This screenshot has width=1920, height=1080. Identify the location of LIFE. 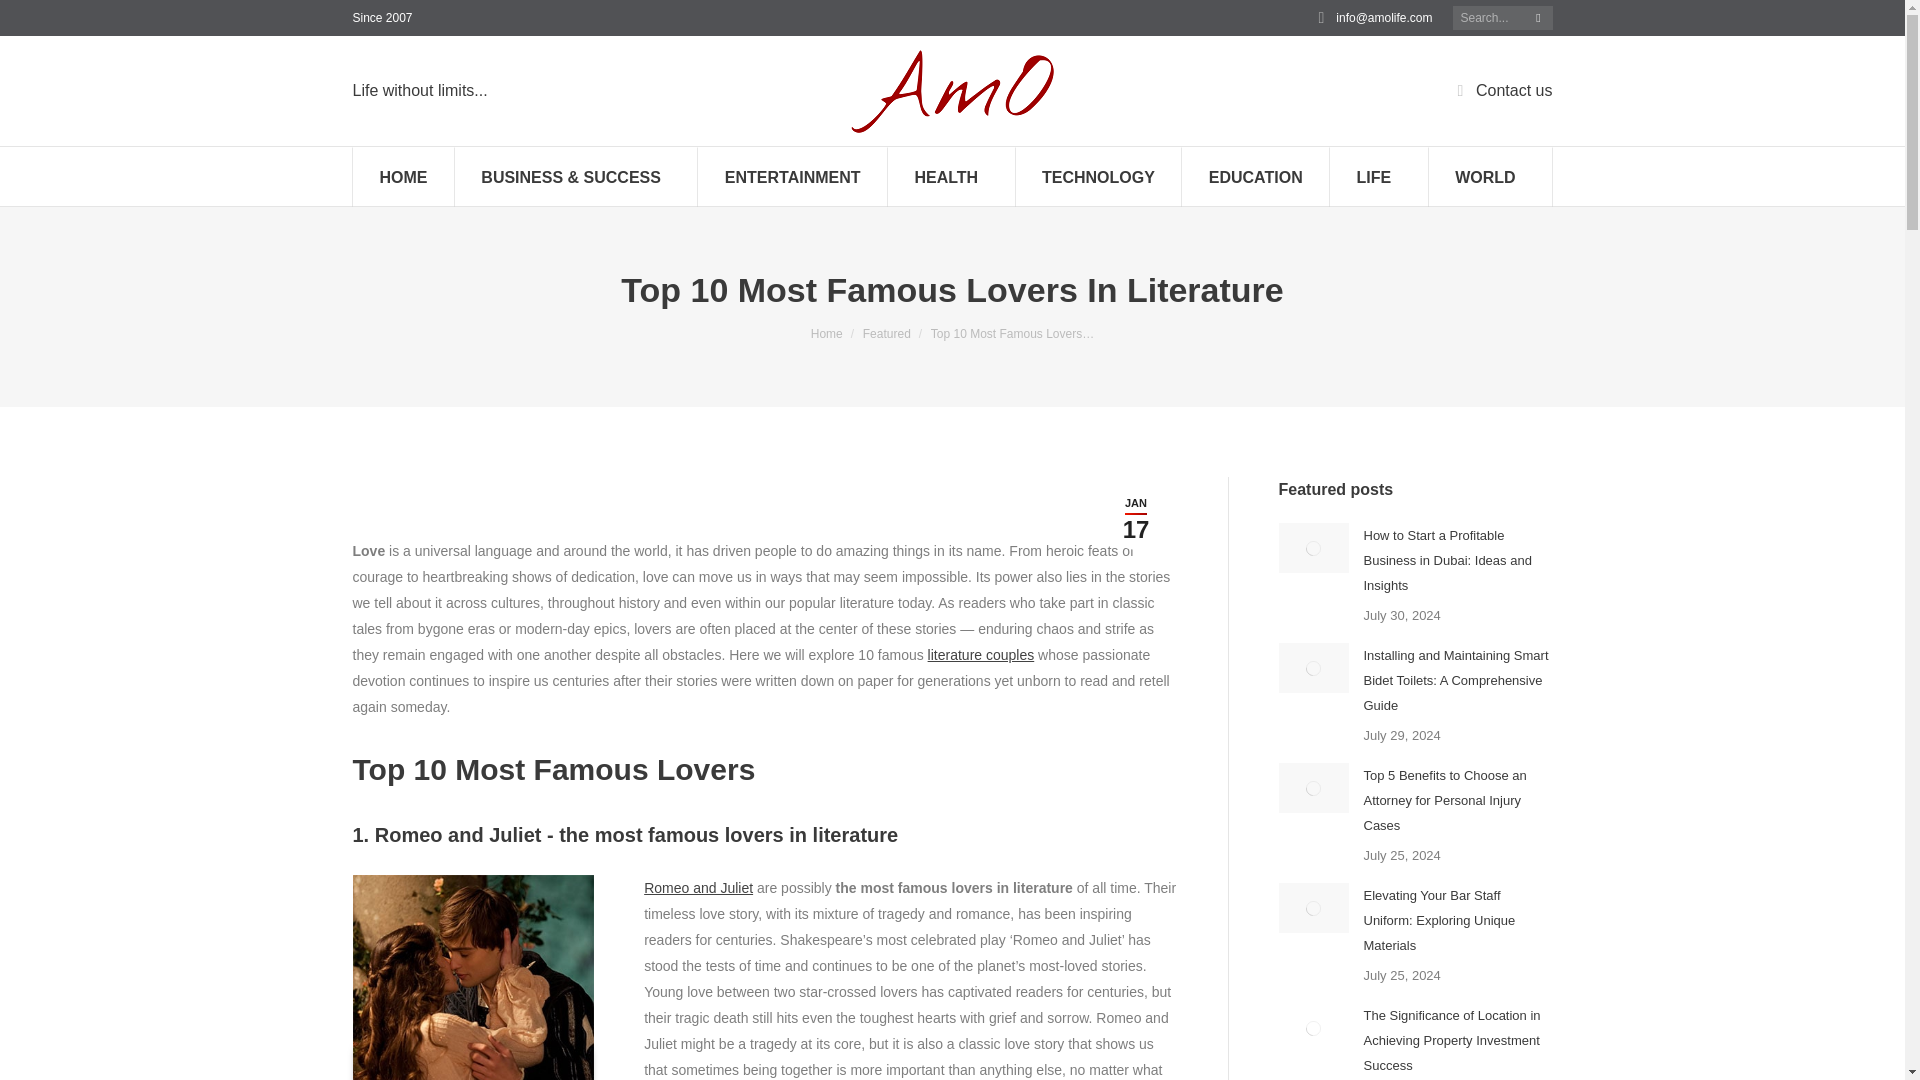
(1379, 176).